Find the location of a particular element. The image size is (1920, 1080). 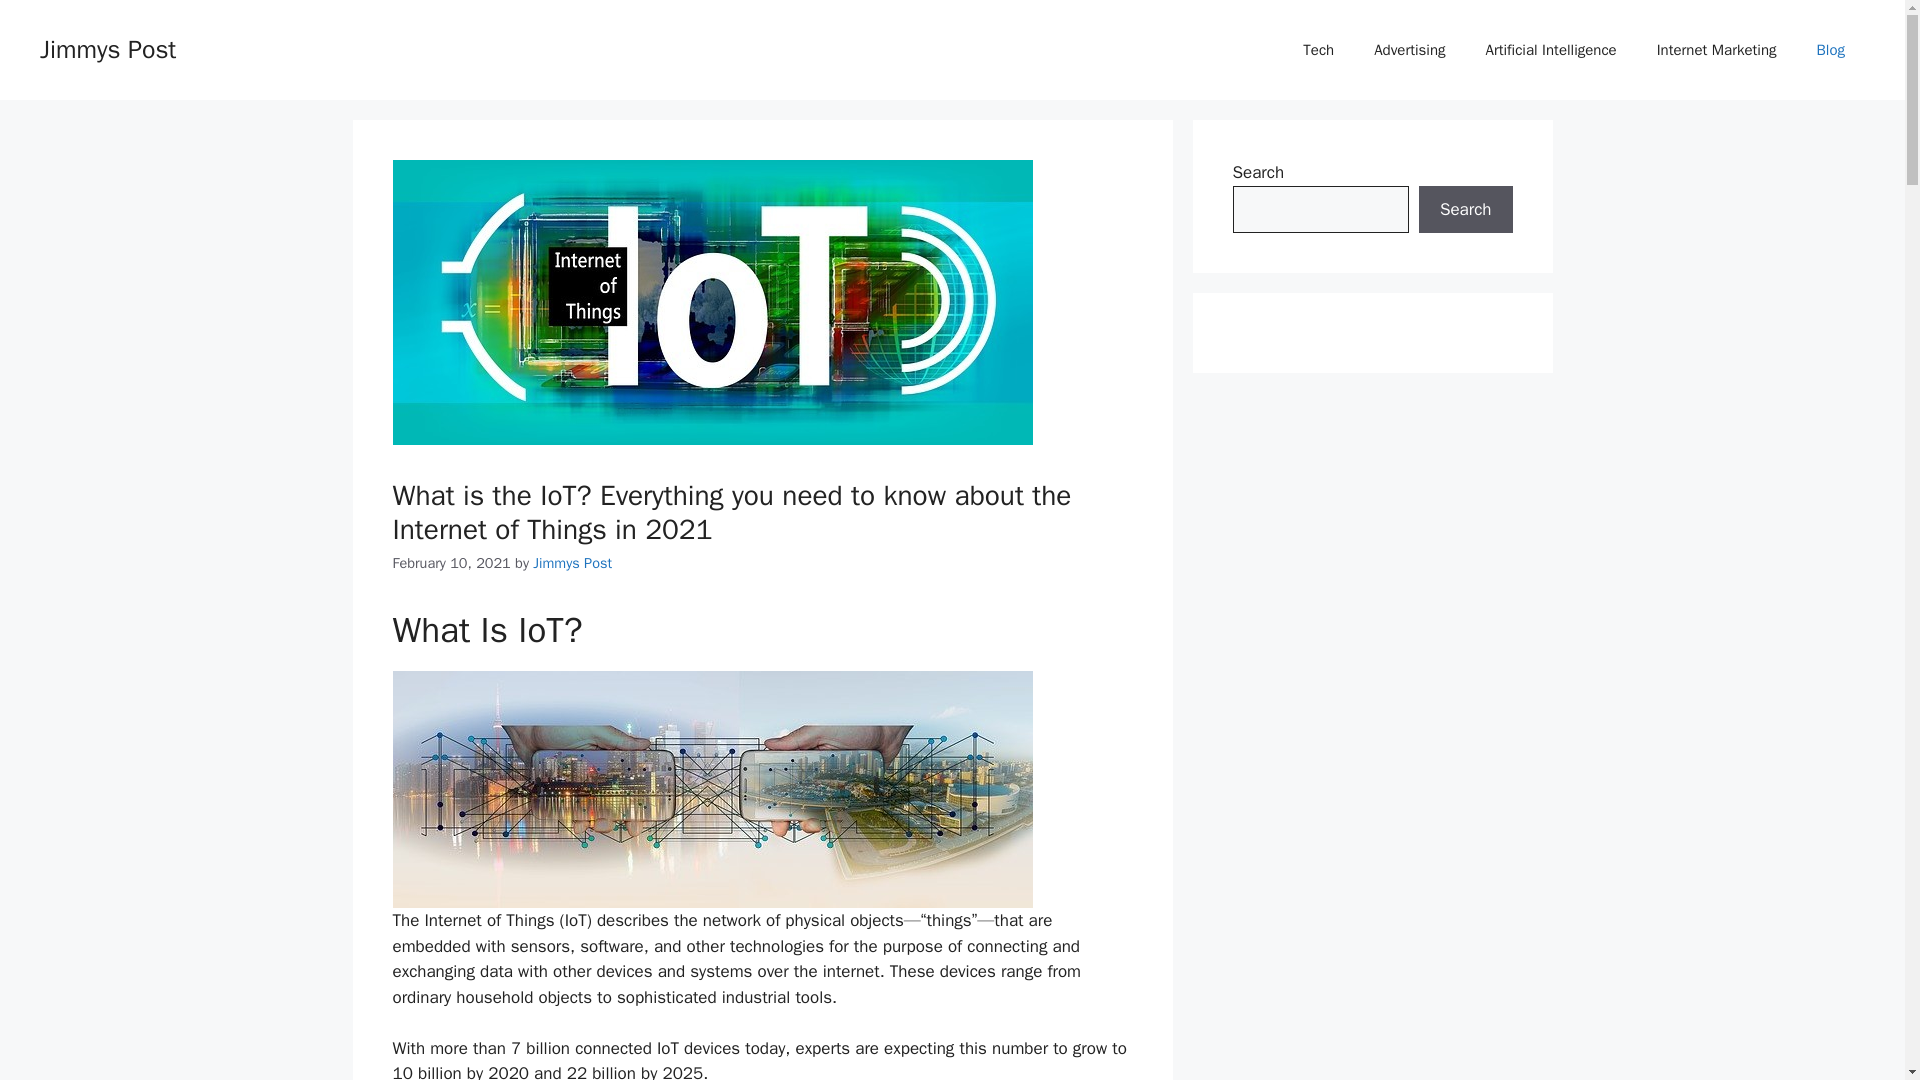

Search is located at coordinates (1465, 210).